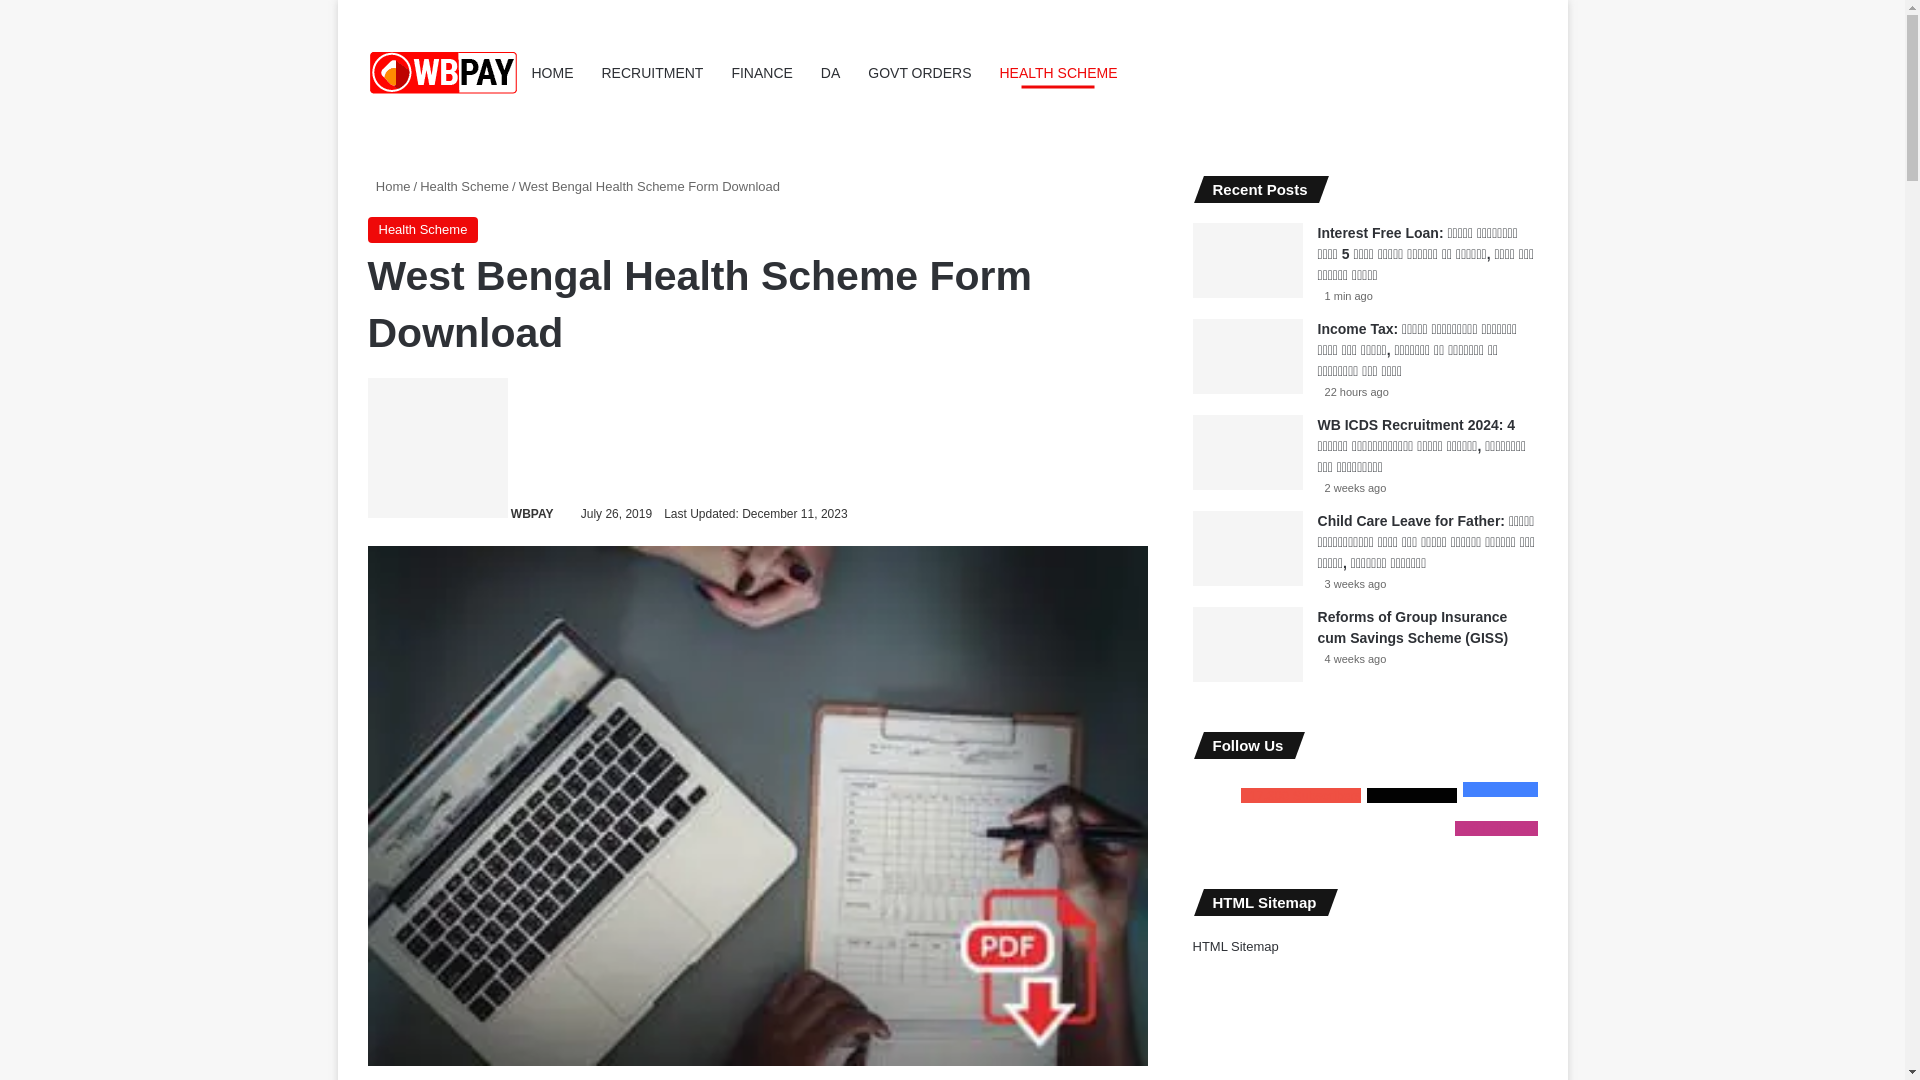 The width and height of the screenshot is (1920, 1080). Describe the element at coordinates (919, 72) in the screenshot. I see `GOVT ORDERS` at that location.